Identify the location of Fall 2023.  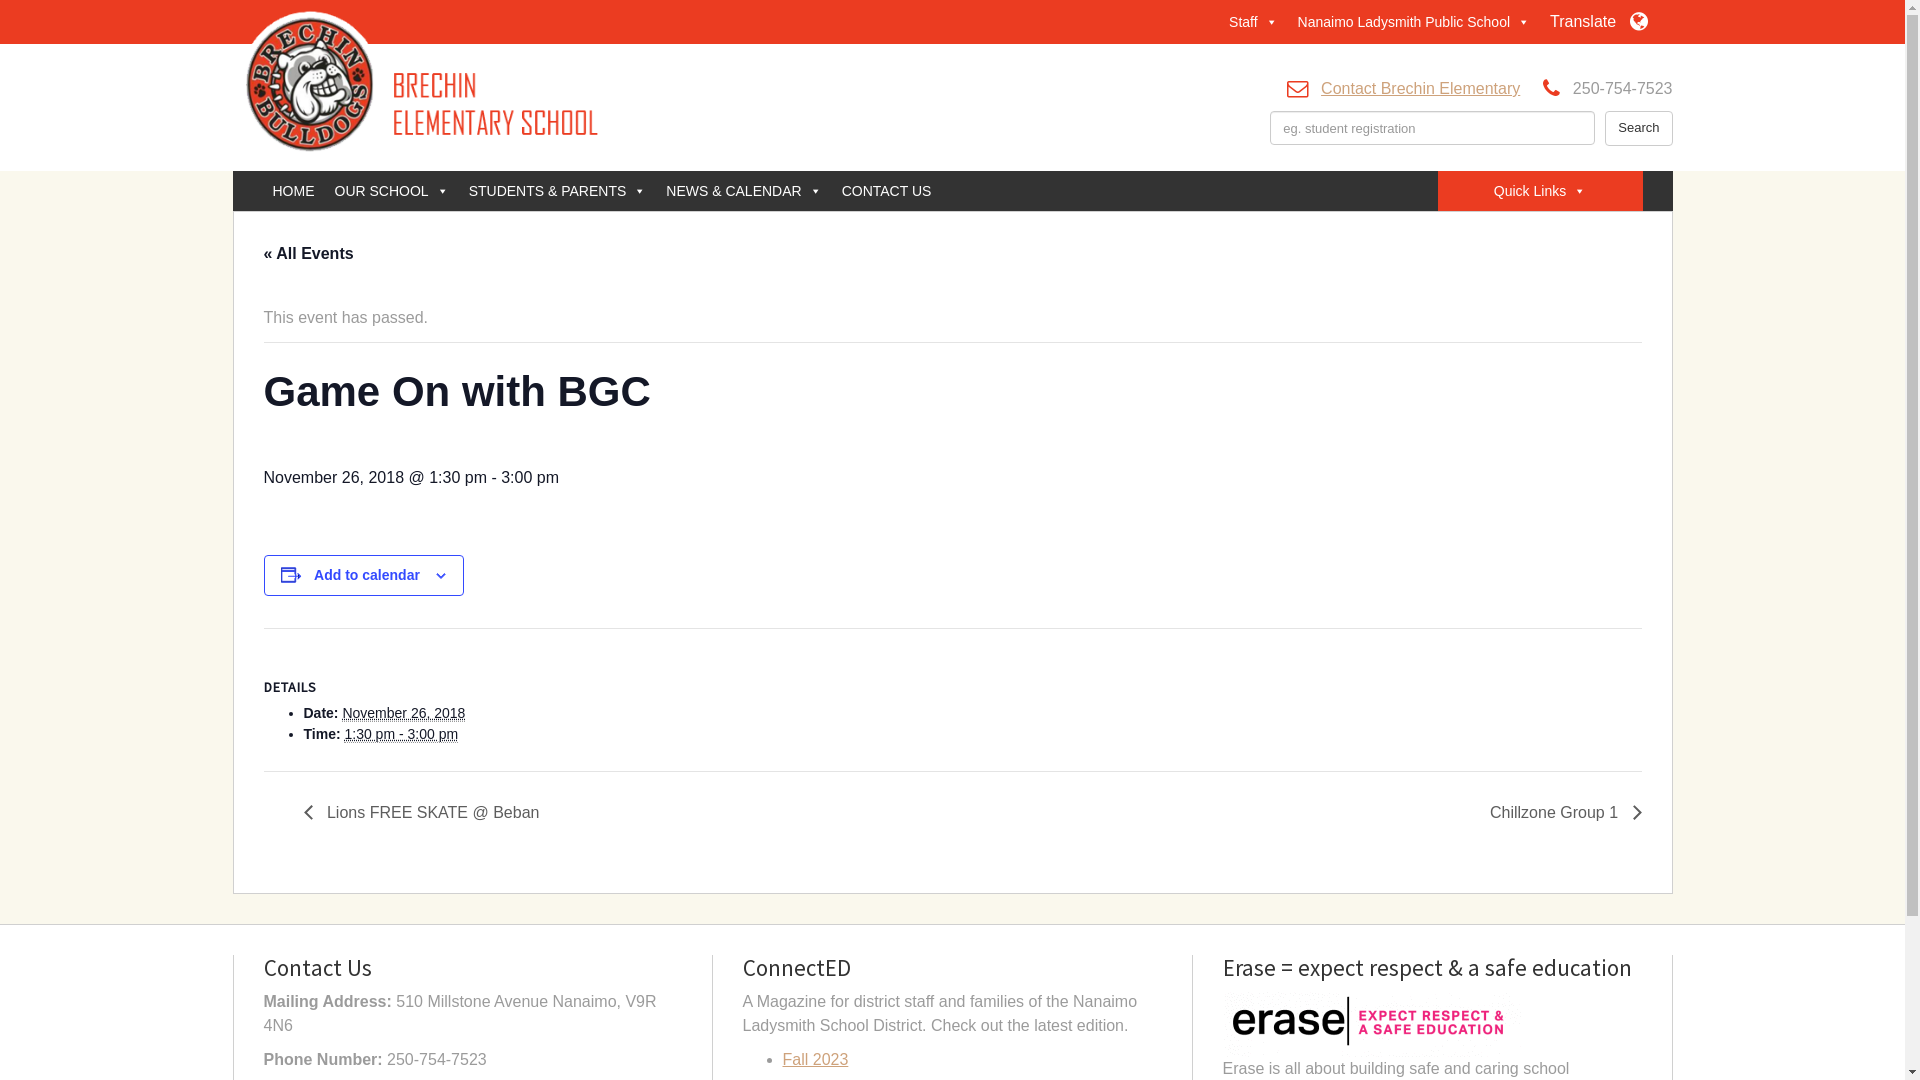
(815, 1060).